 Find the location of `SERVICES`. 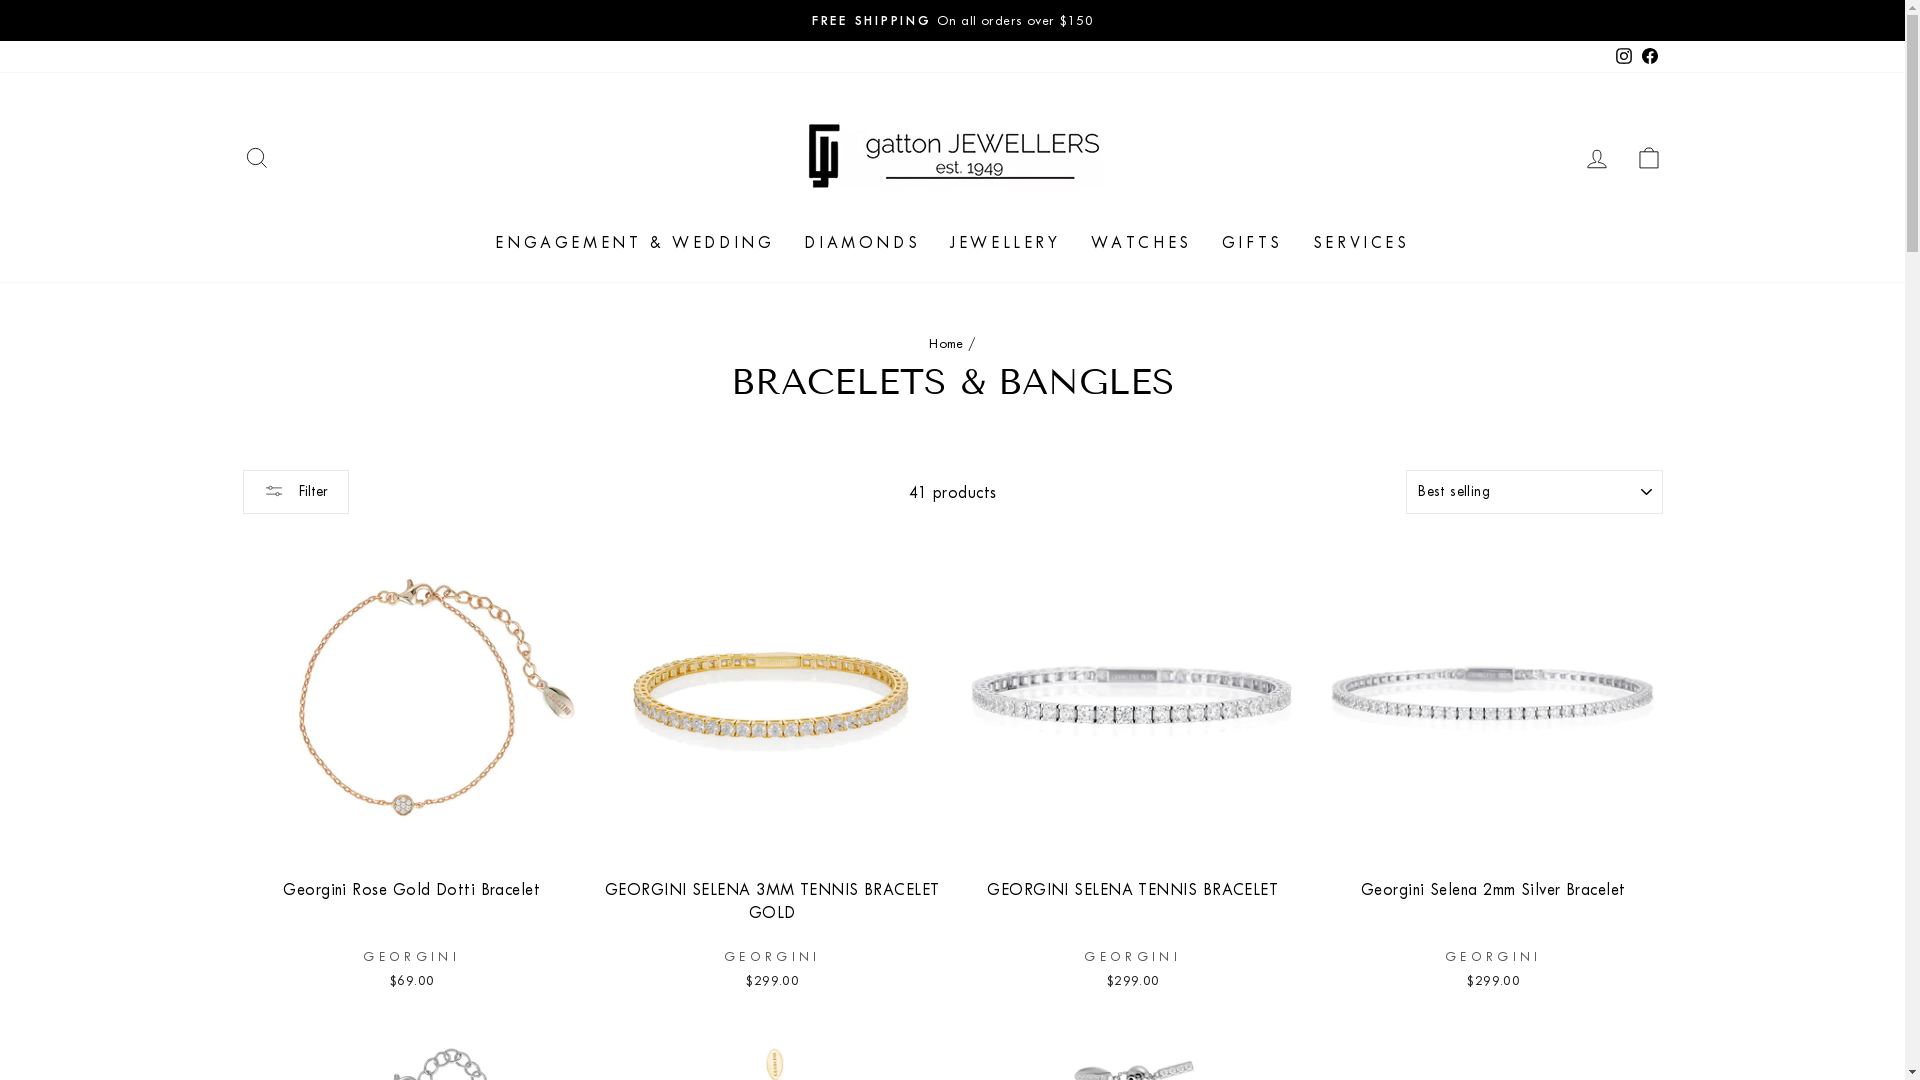

SERVICES is located at coordinates (1362, 242).